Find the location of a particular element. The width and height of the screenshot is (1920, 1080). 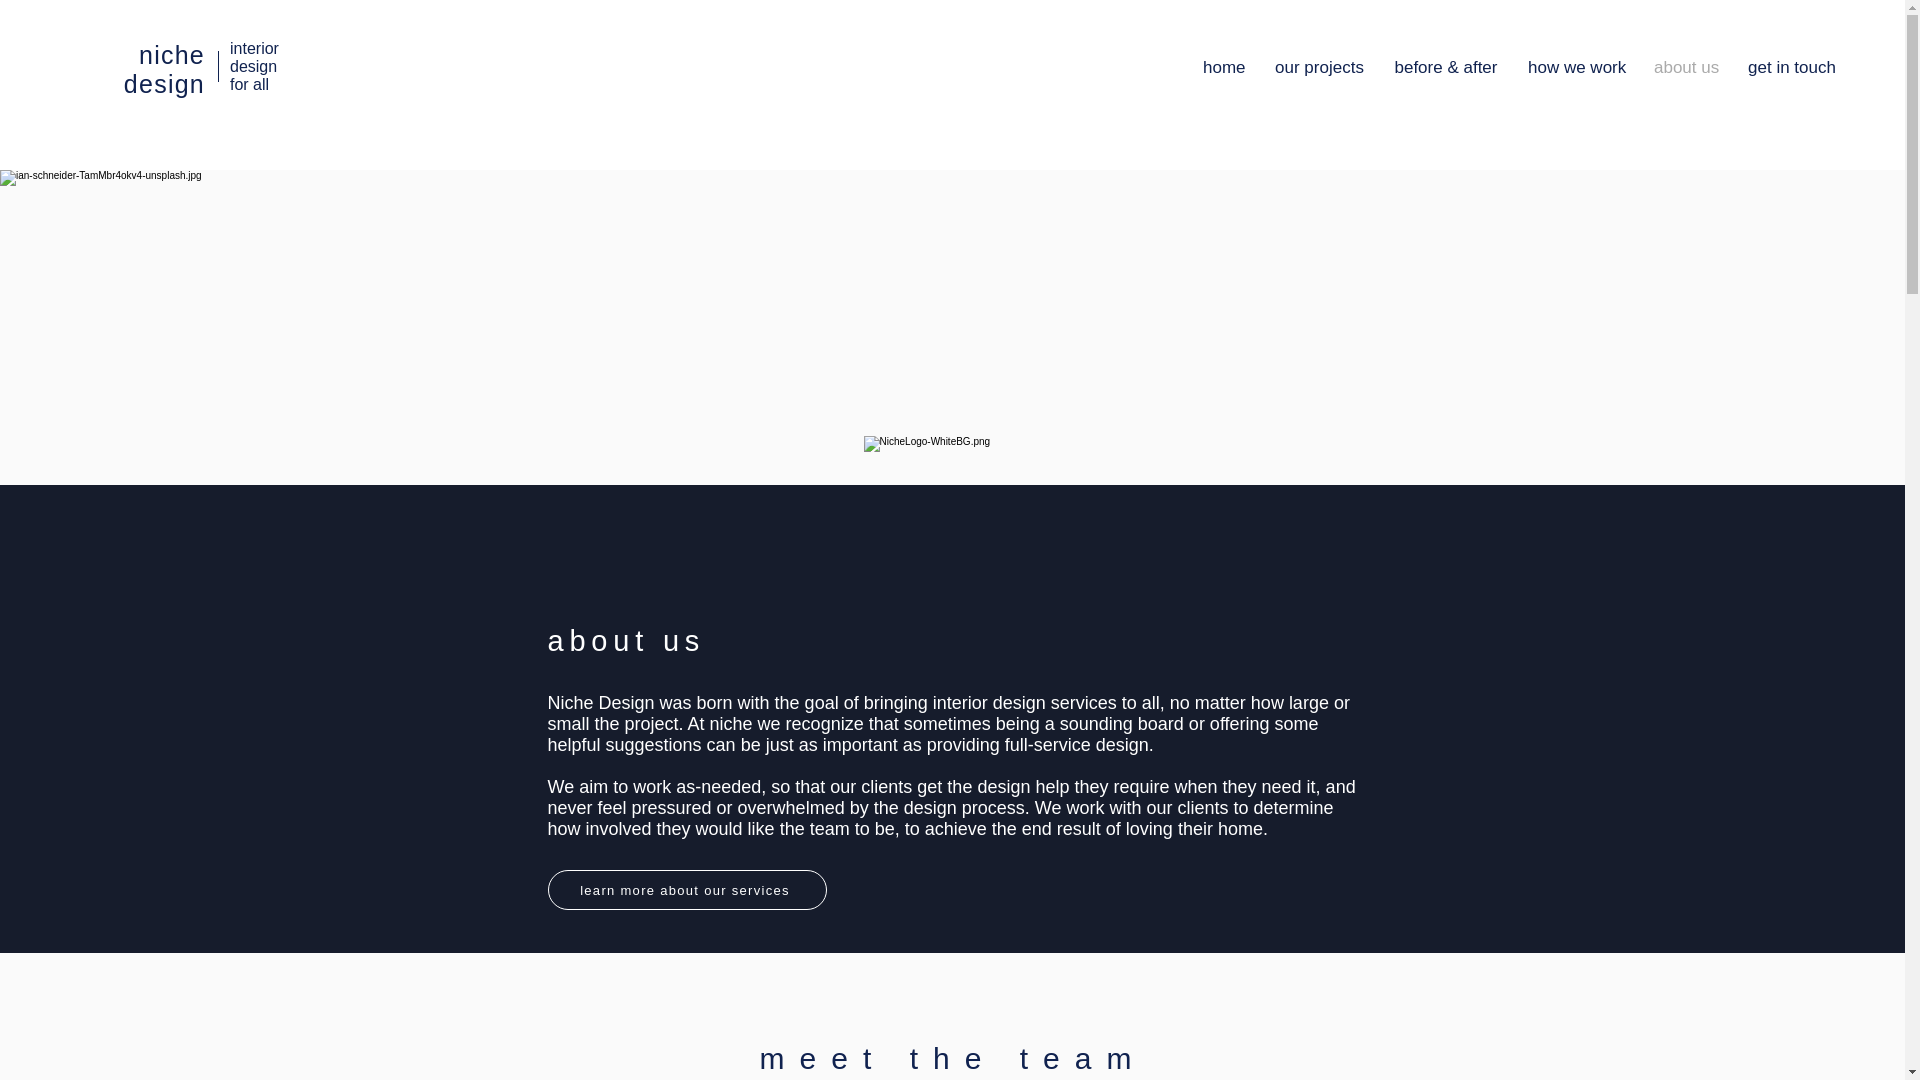

learn more about our services is located at coordinates (687, 890).